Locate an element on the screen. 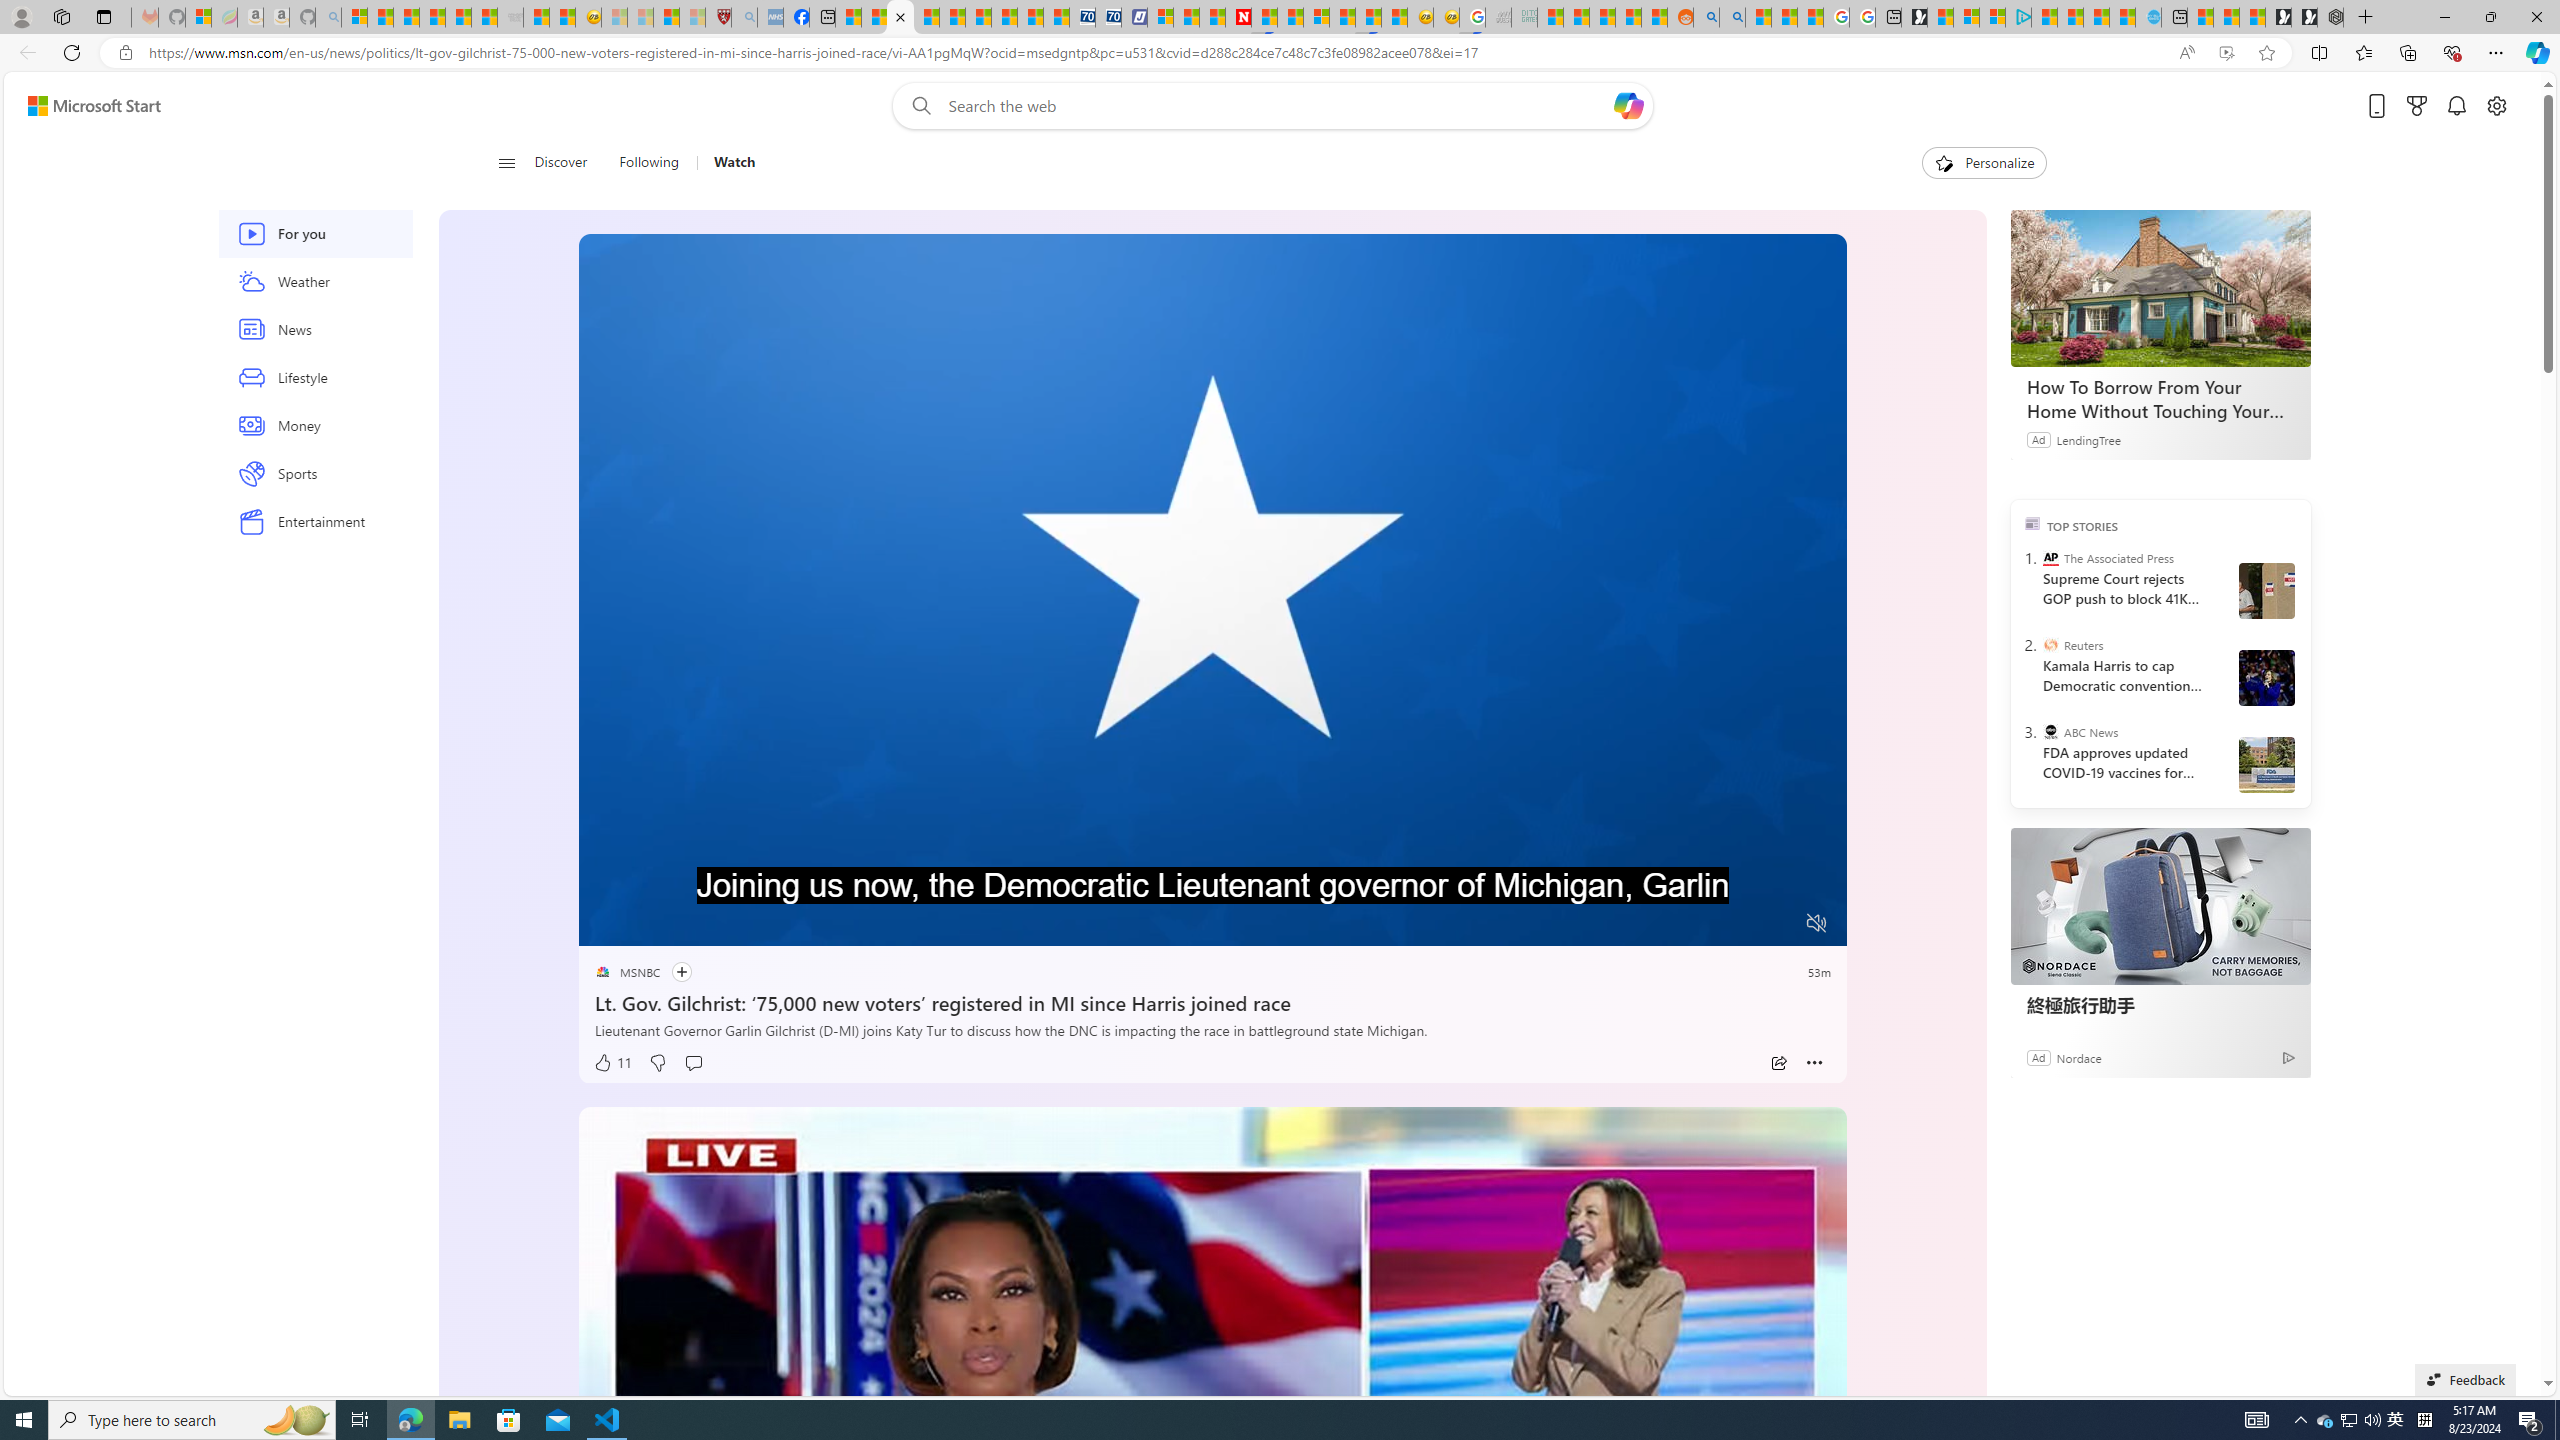 The width and height of the screenshot is (2560, 1440). Reuters is located at coordinates (2050, 644).